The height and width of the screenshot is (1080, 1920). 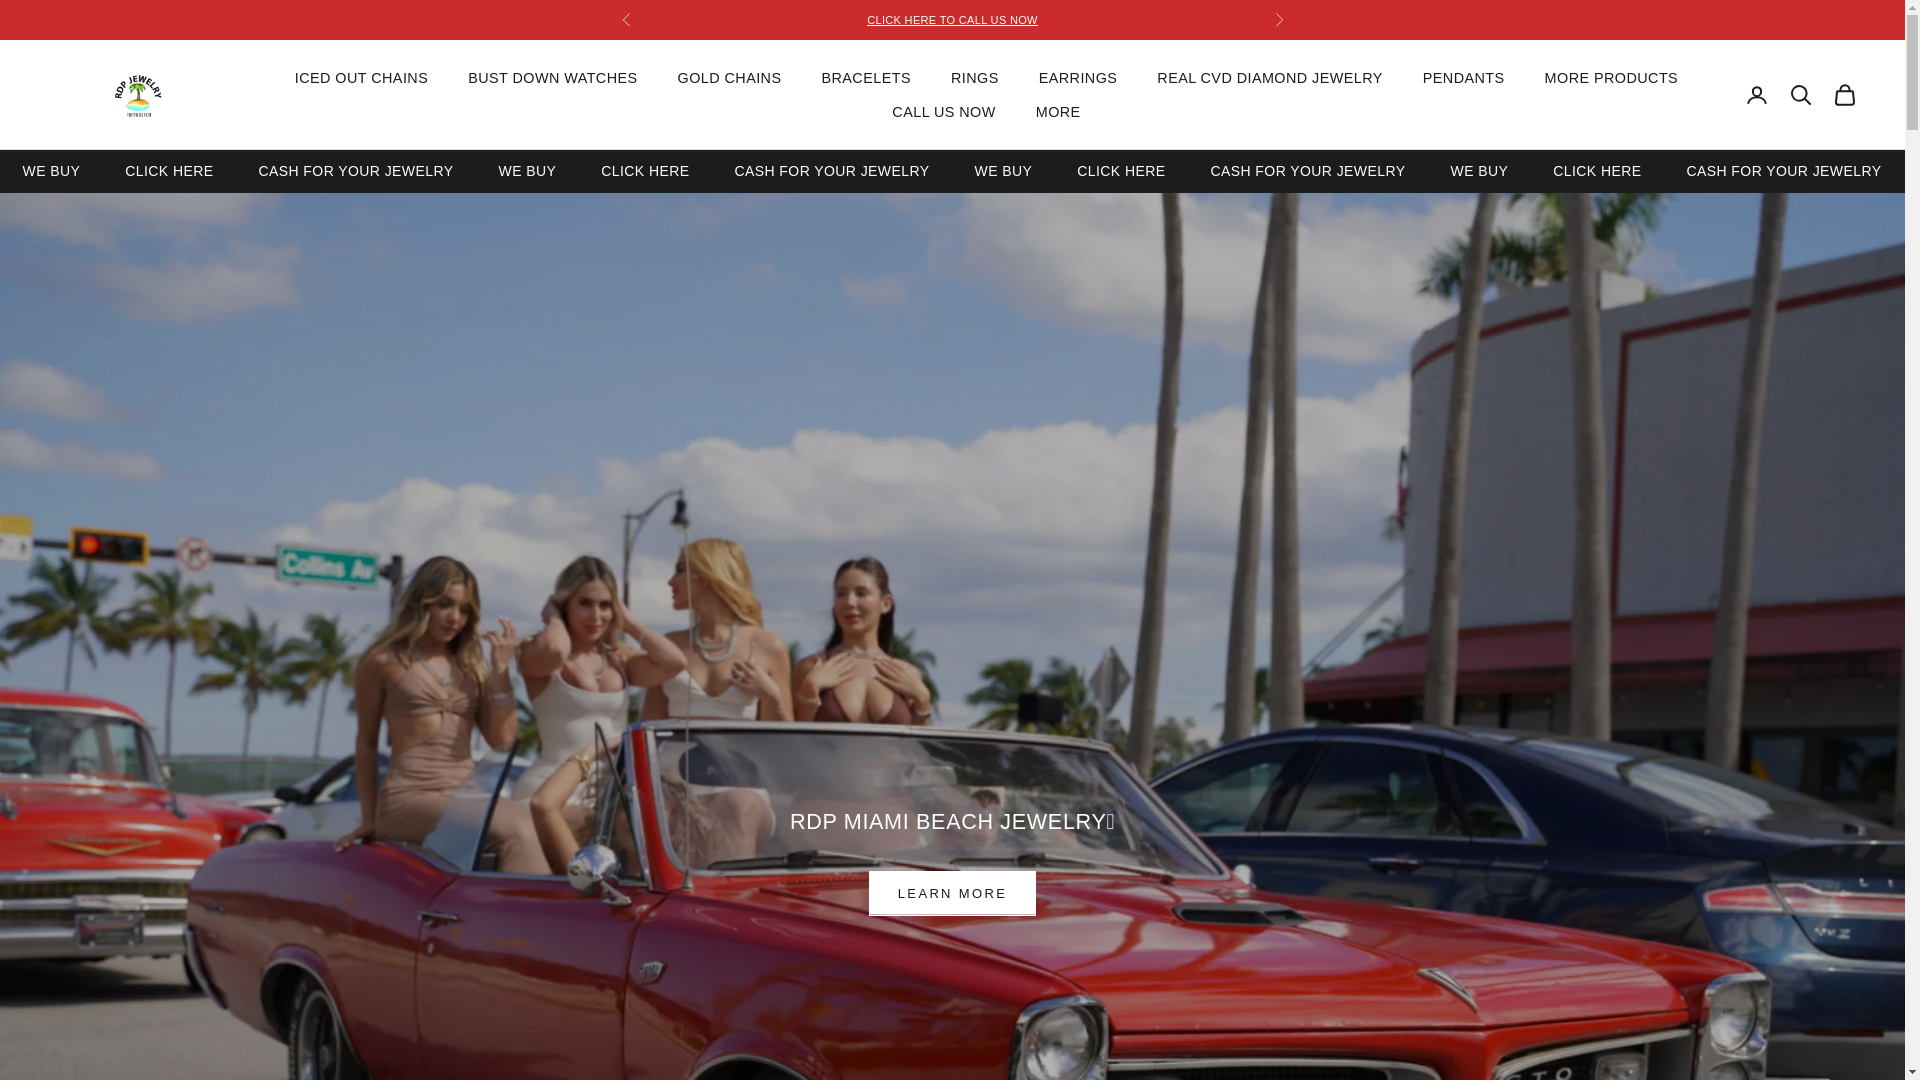 I want to click on CASH FOR YOUR JEWELRY, so click(x=138, y=95).